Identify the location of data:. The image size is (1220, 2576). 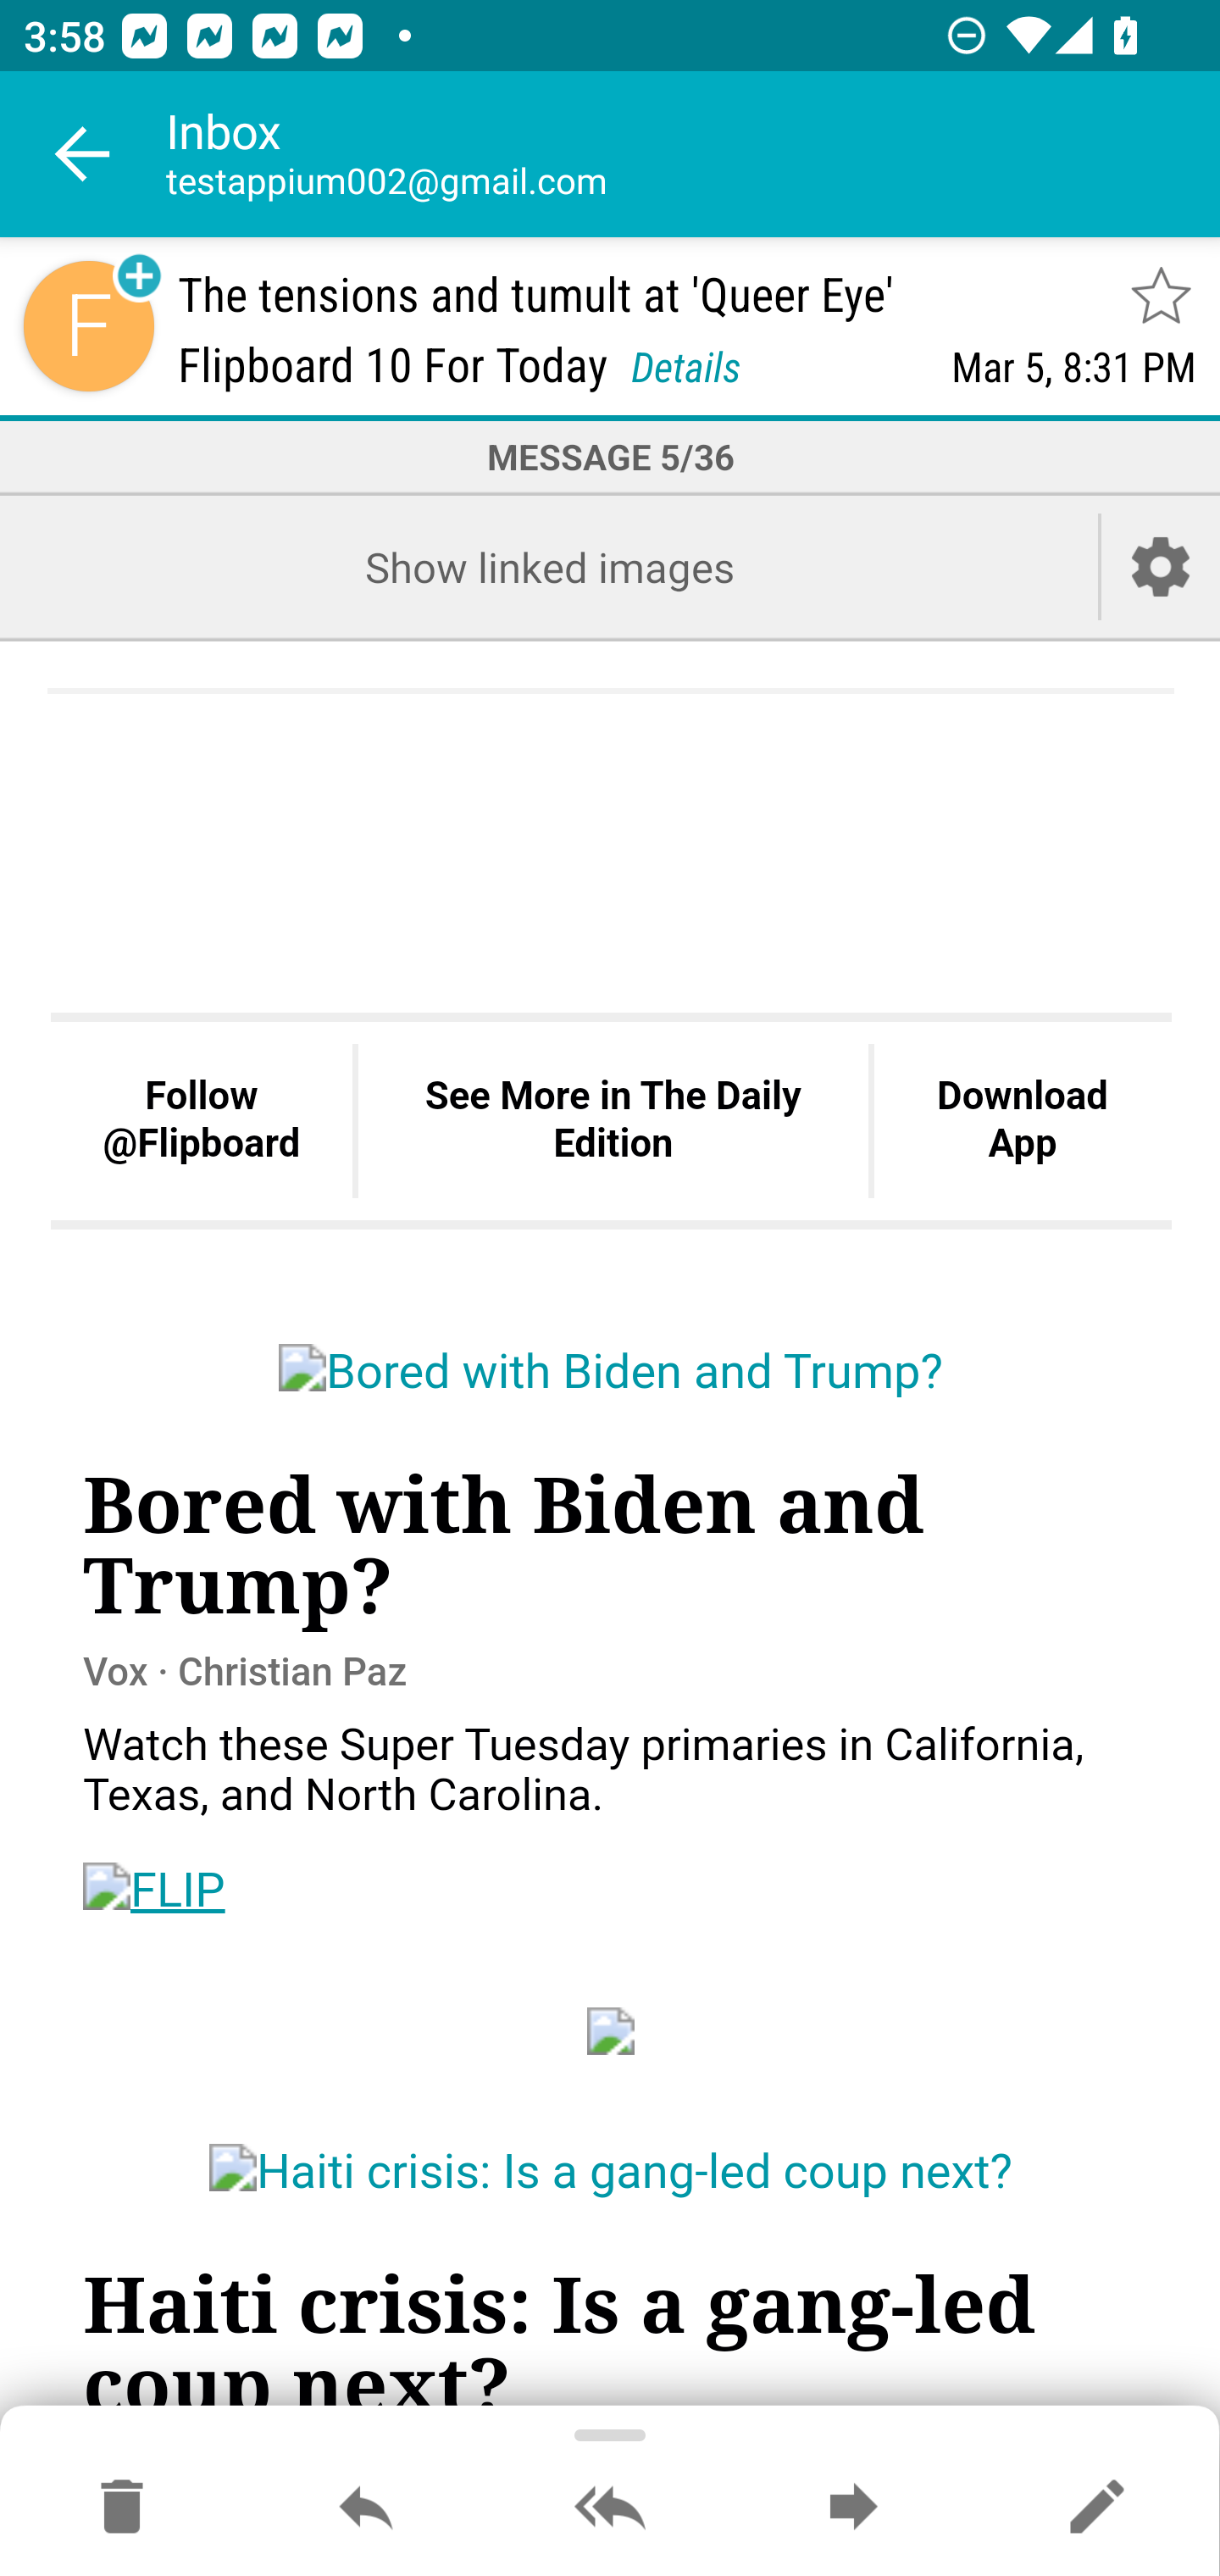
(612, 2029).